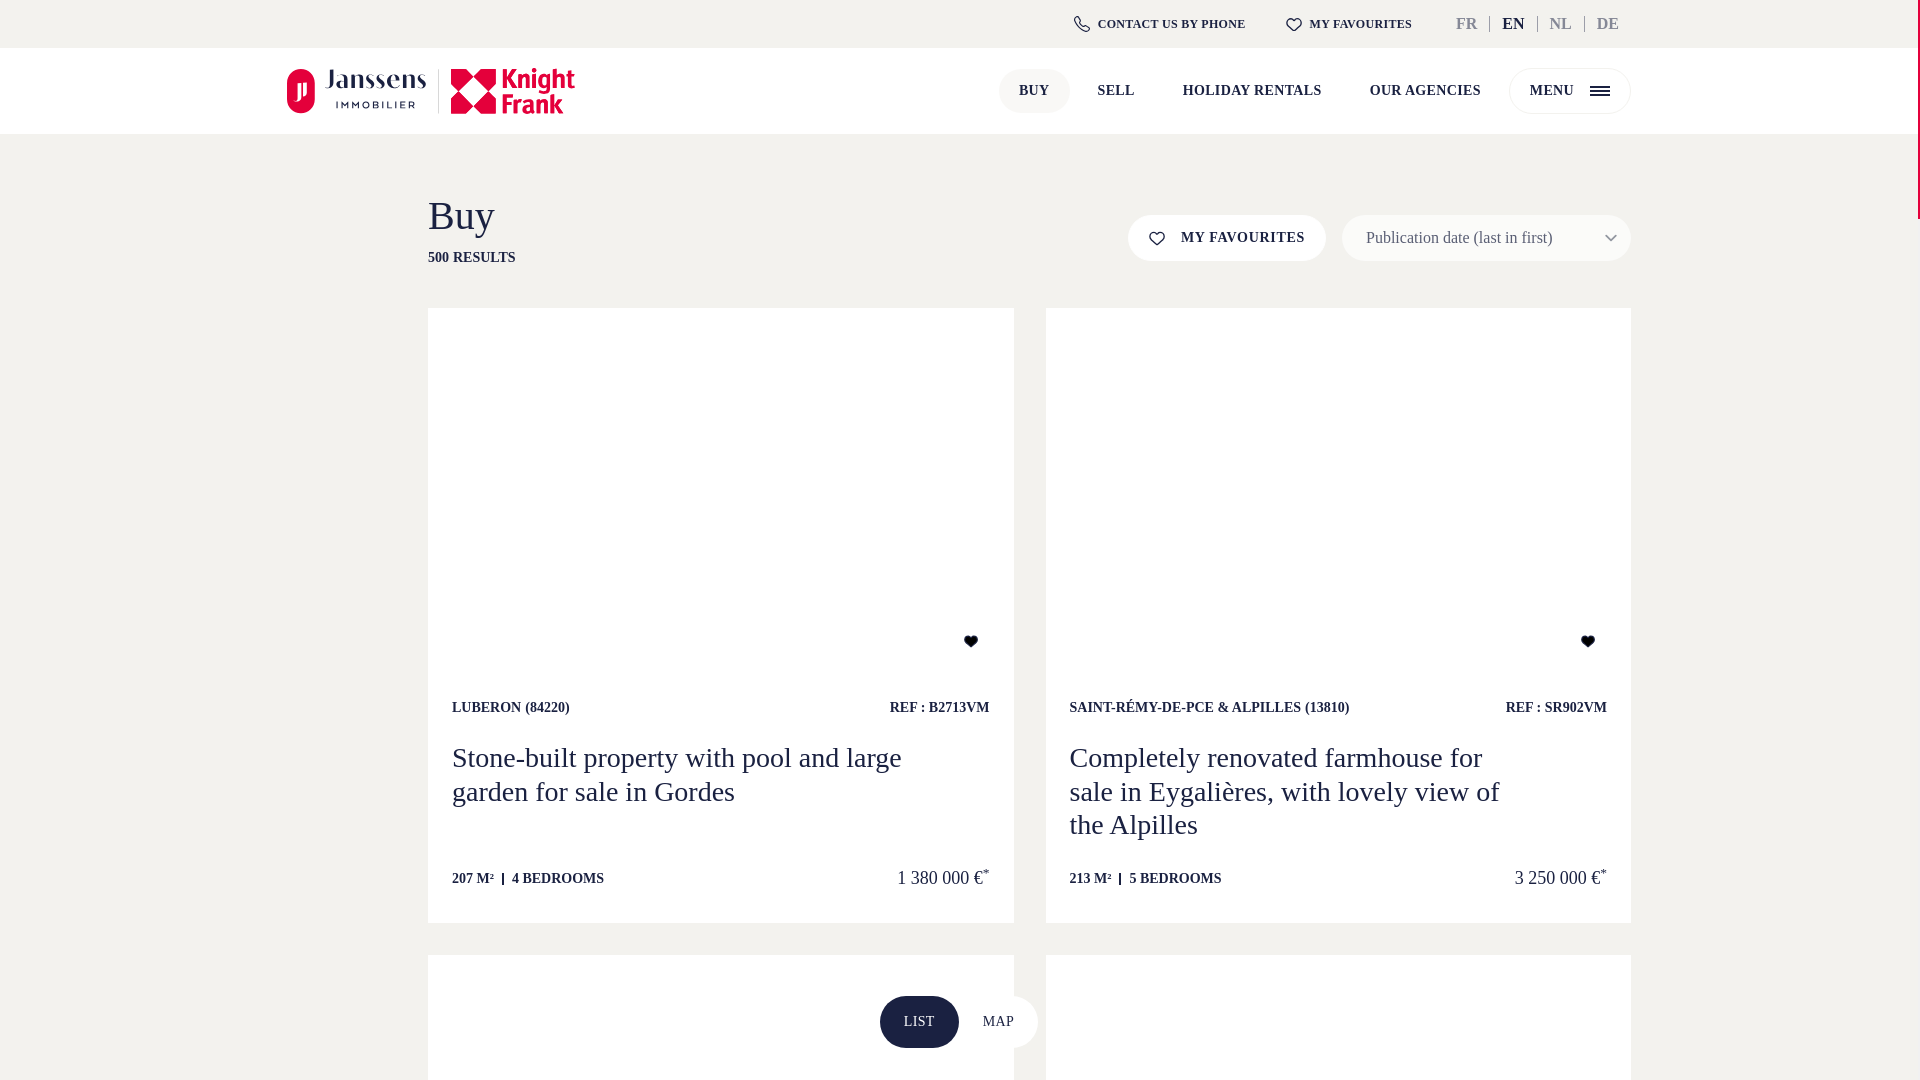 The height and width of the screenshot is (1080, 1920). What do you see at coordinates (1252, 91) in the screenshot?
I see `HOLIDAY RENTALS` at bounding box center [1252, 91].